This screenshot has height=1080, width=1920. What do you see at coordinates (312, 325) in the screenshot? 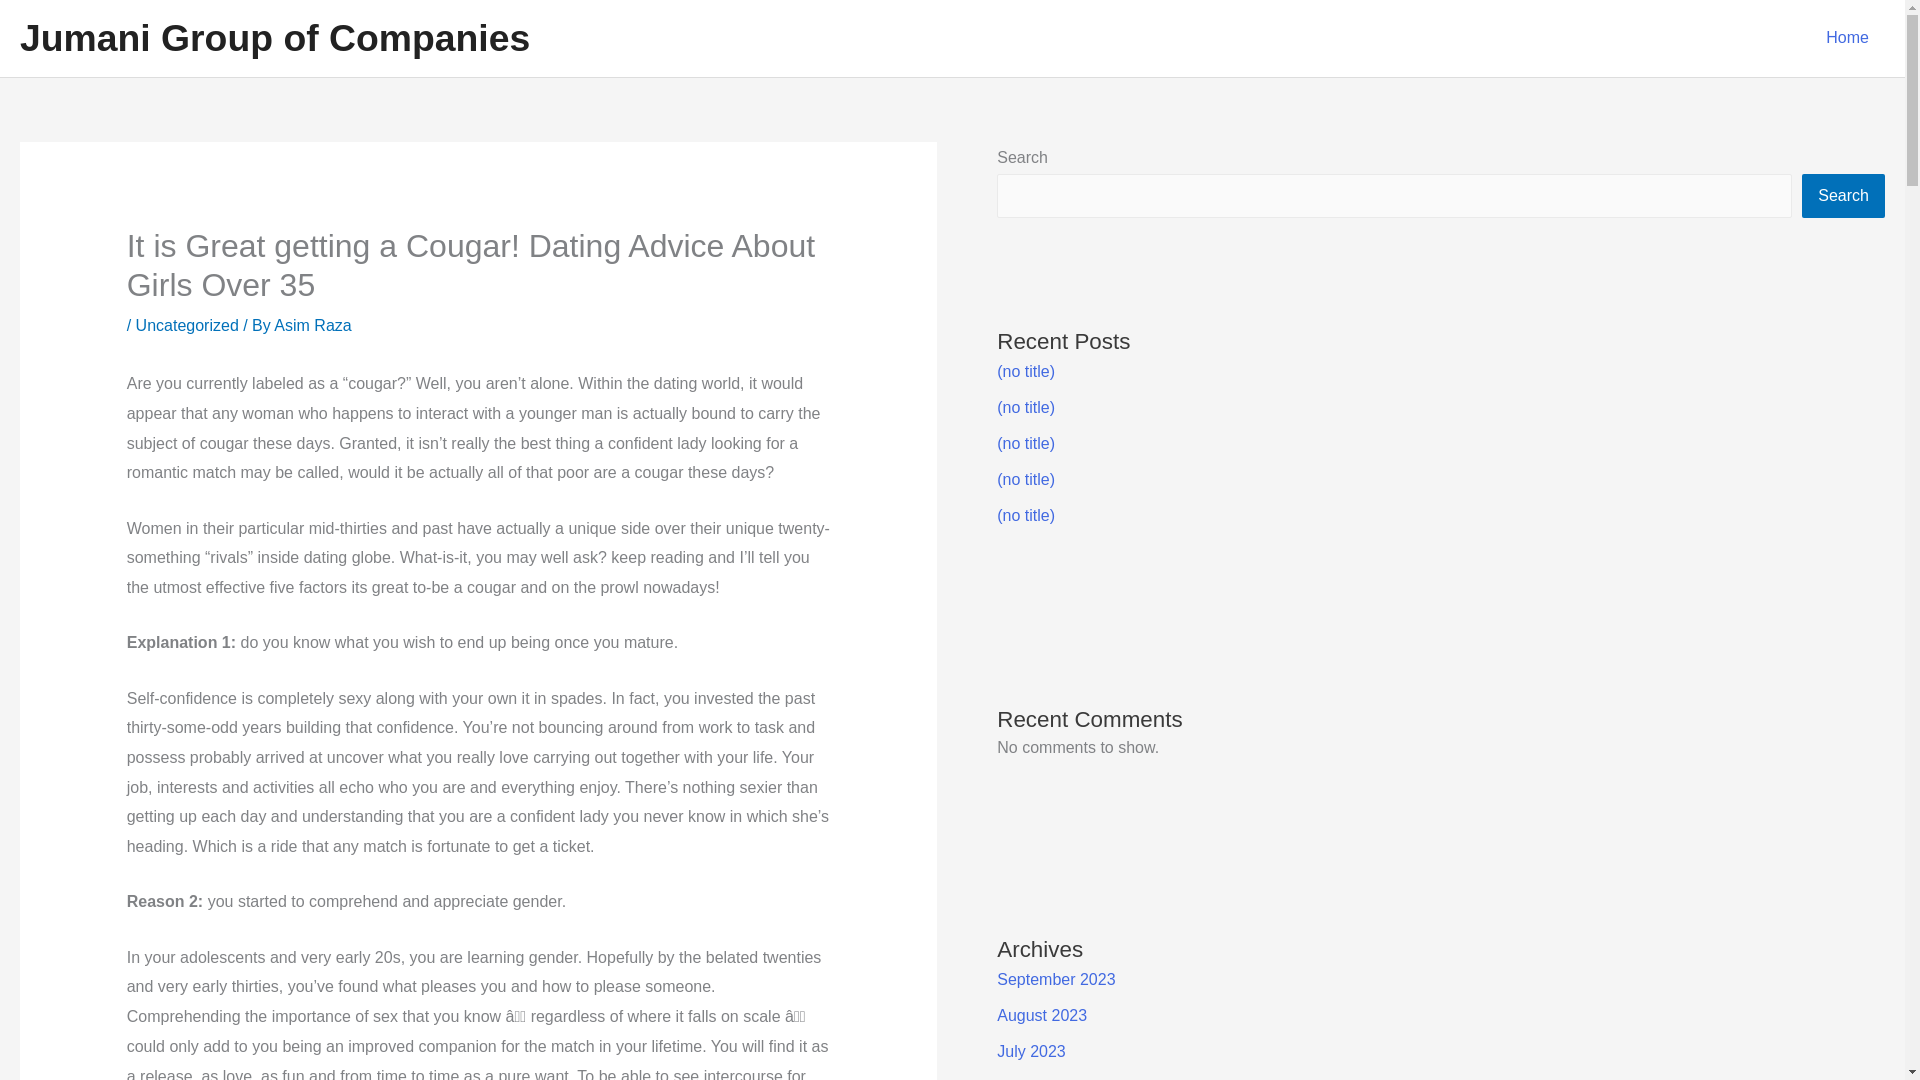
I see `View all posts by Asim Raza` at bounding box center [312, 325].